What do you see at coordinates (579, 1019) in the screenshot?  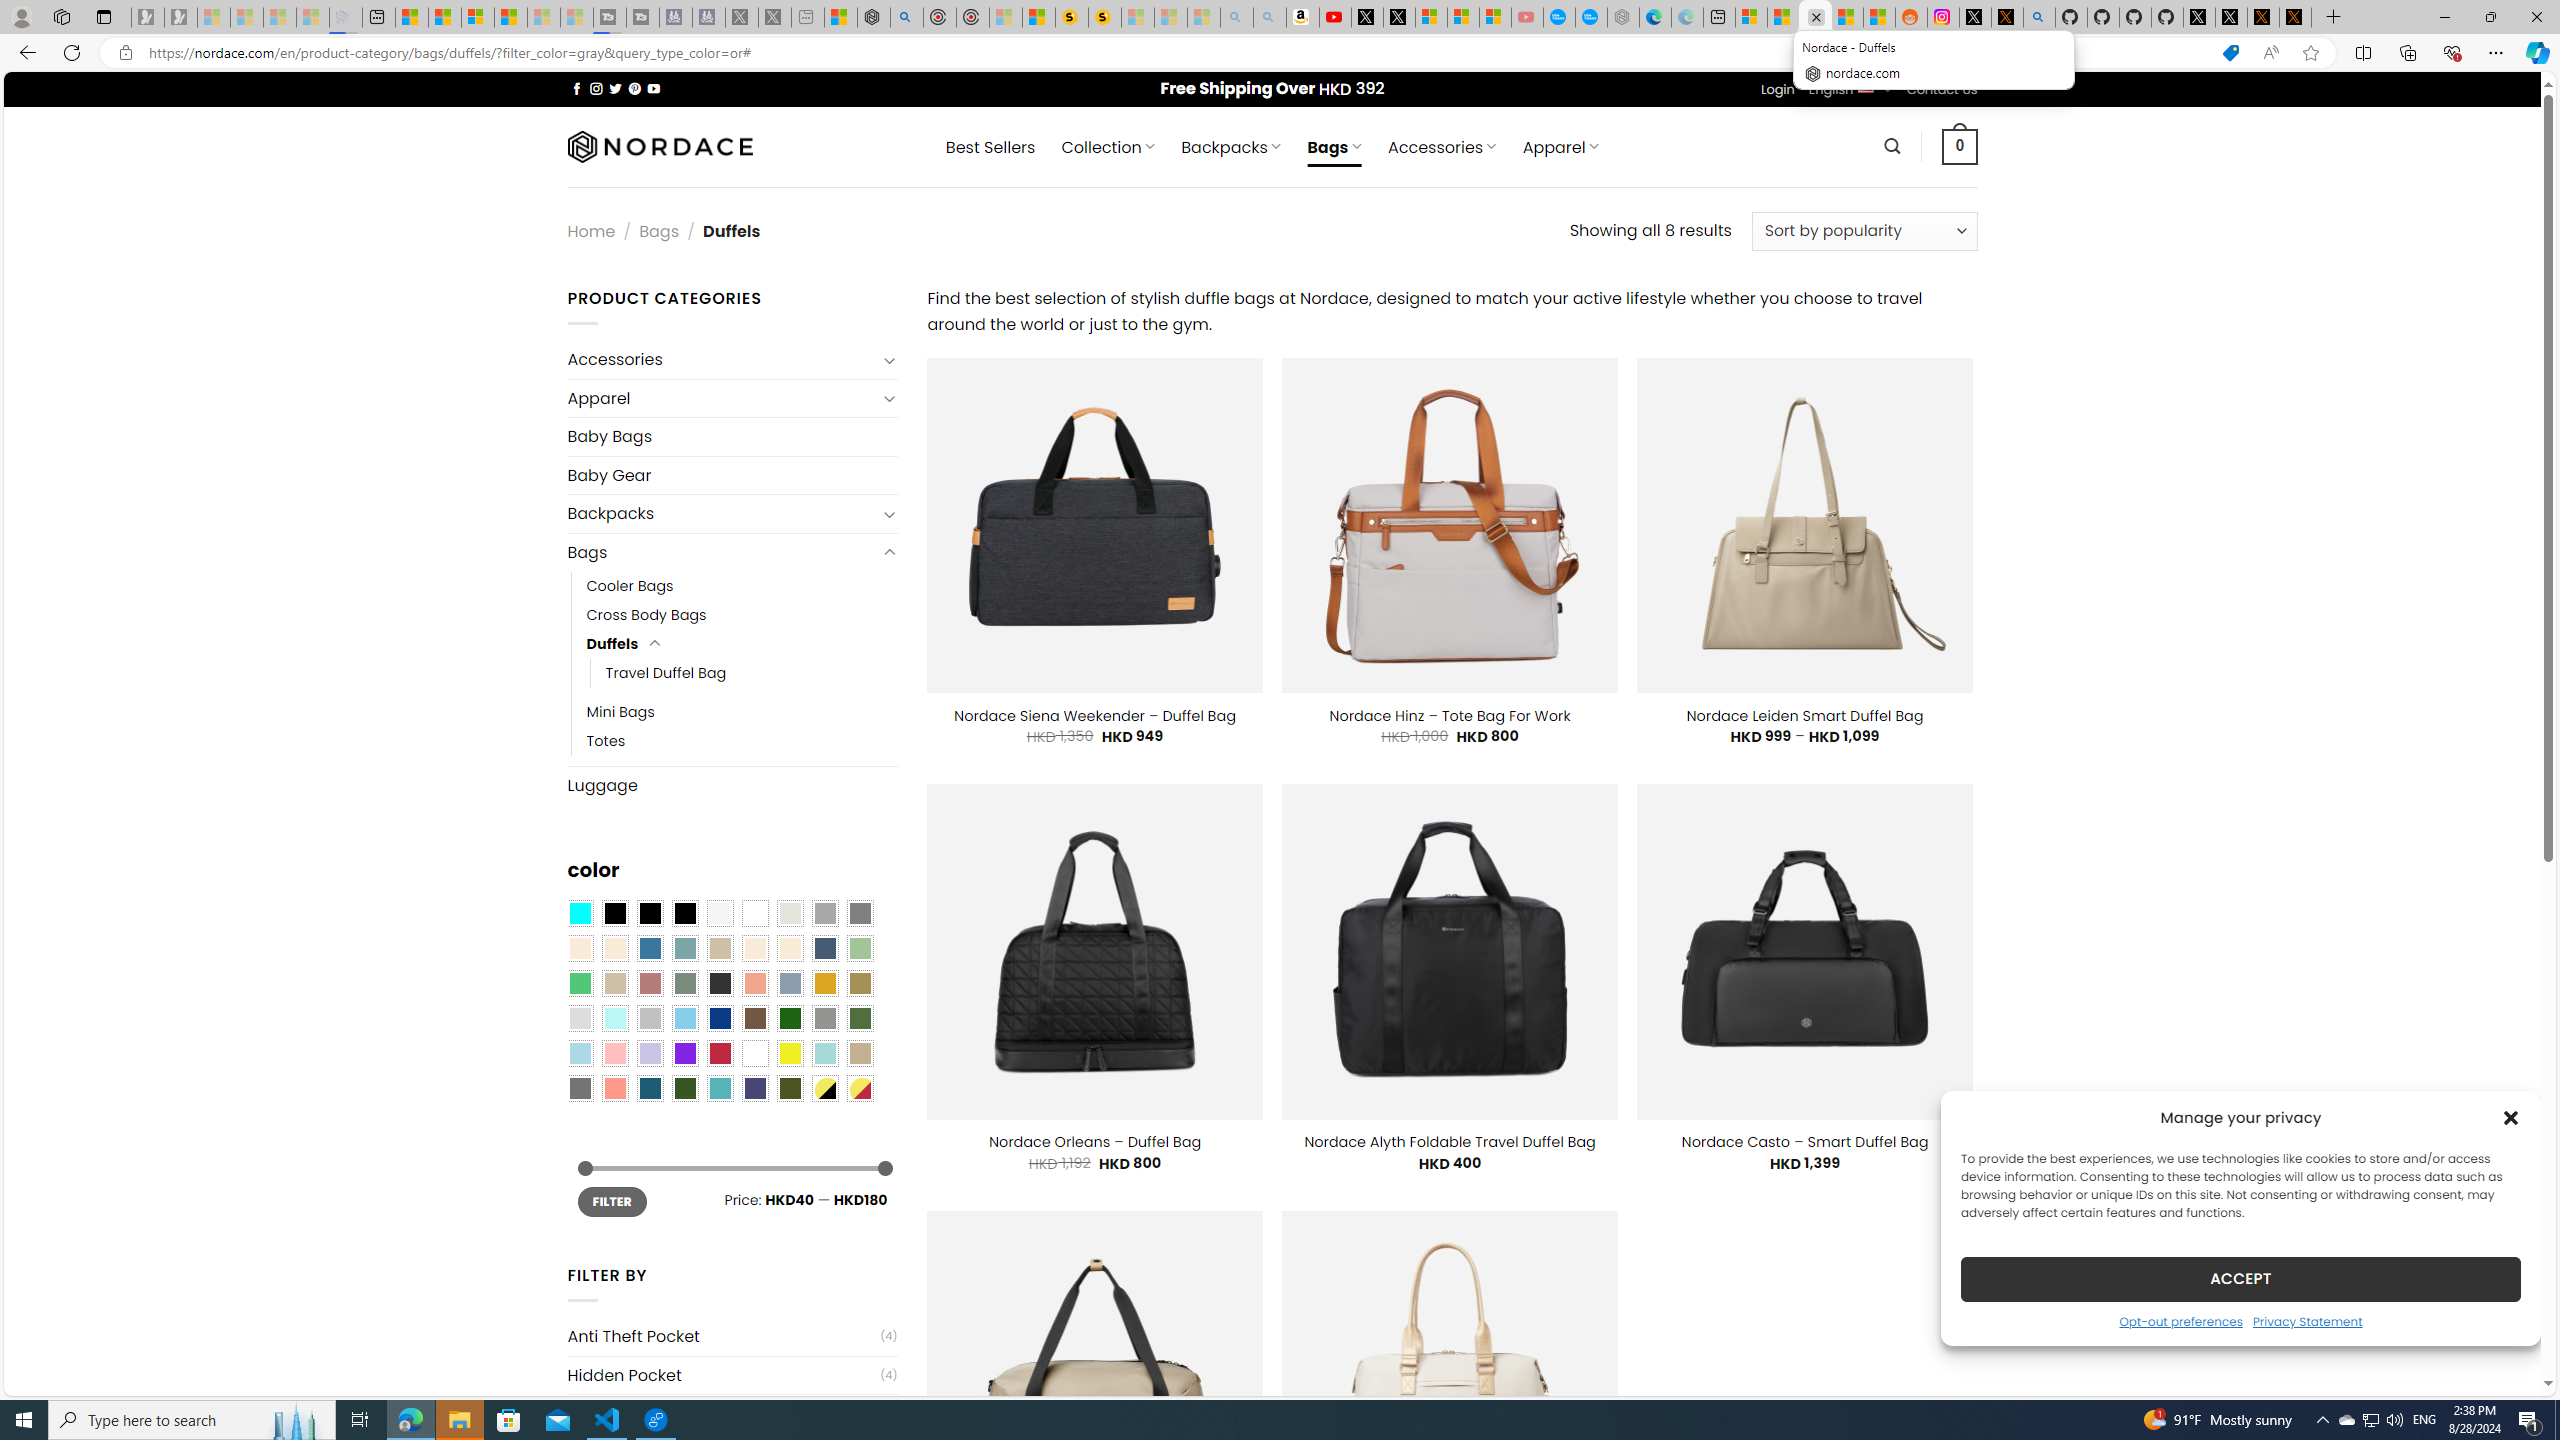 I see `Light Gray` at bounding box center [579, 1019].